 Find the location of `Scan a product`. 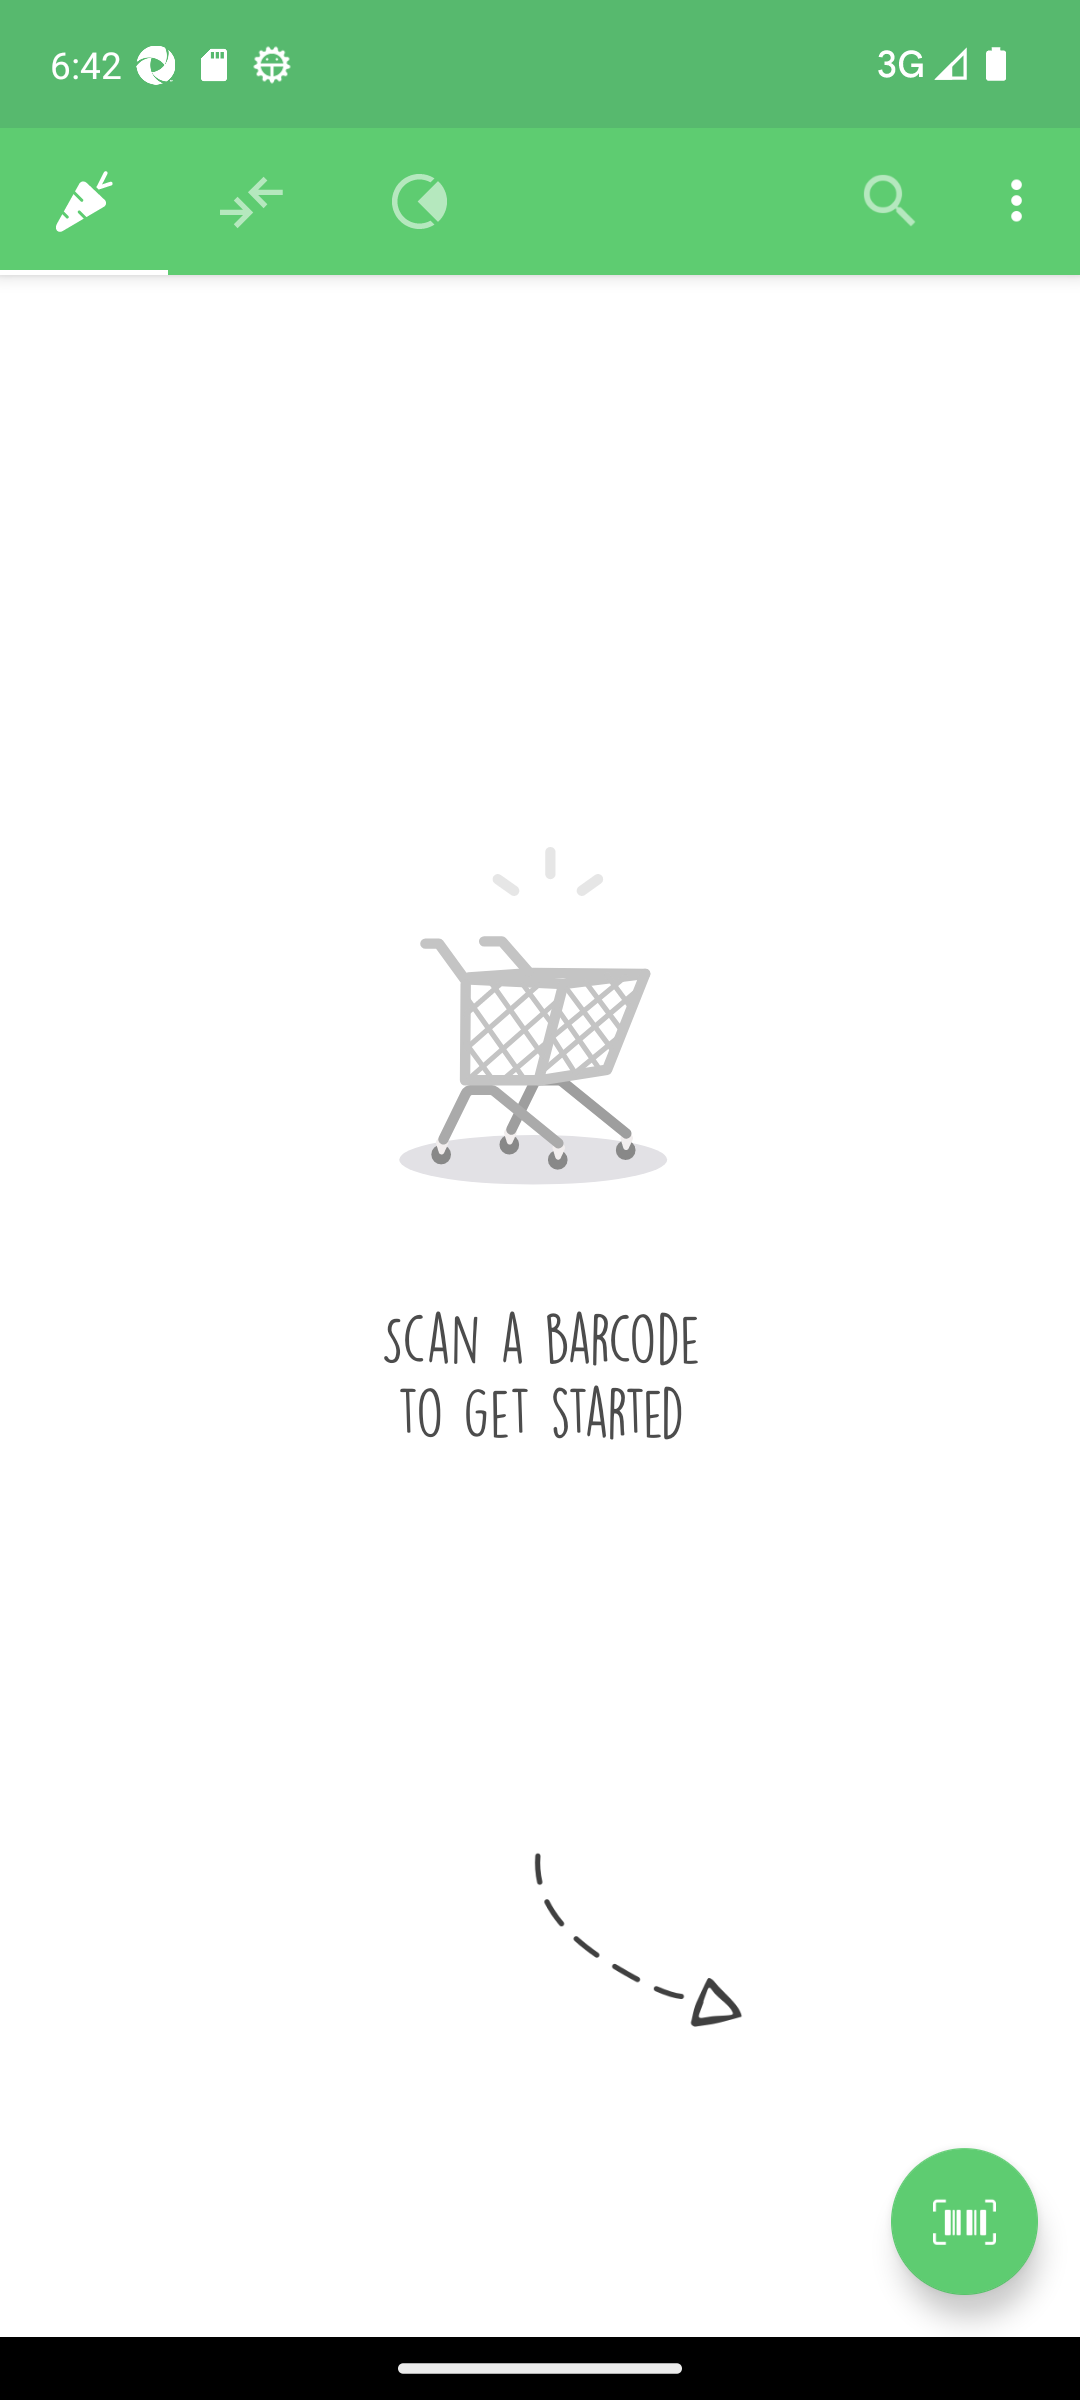

Scan a product is located at coordinates (964, 2221).